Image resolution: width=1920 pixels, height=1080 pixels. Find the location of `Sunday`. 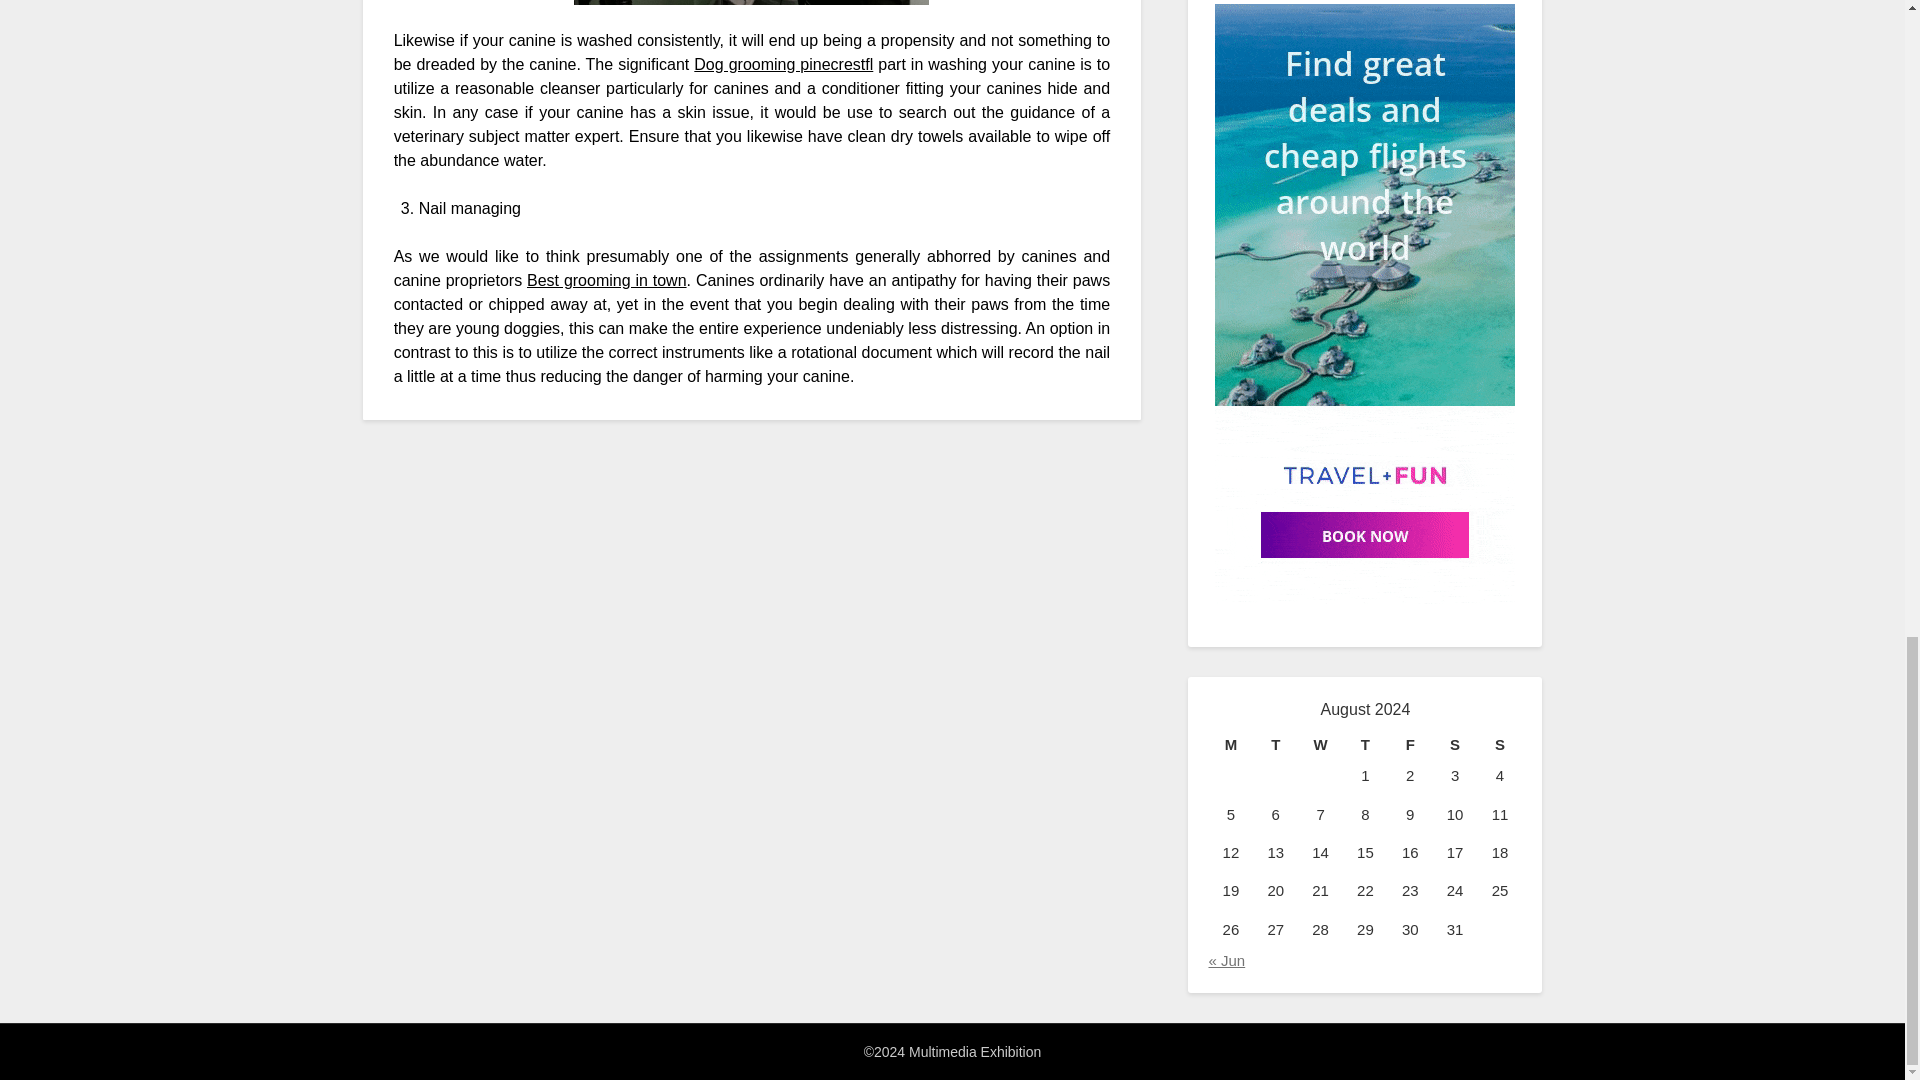

Sunday is located at coordinates (1500, 745).